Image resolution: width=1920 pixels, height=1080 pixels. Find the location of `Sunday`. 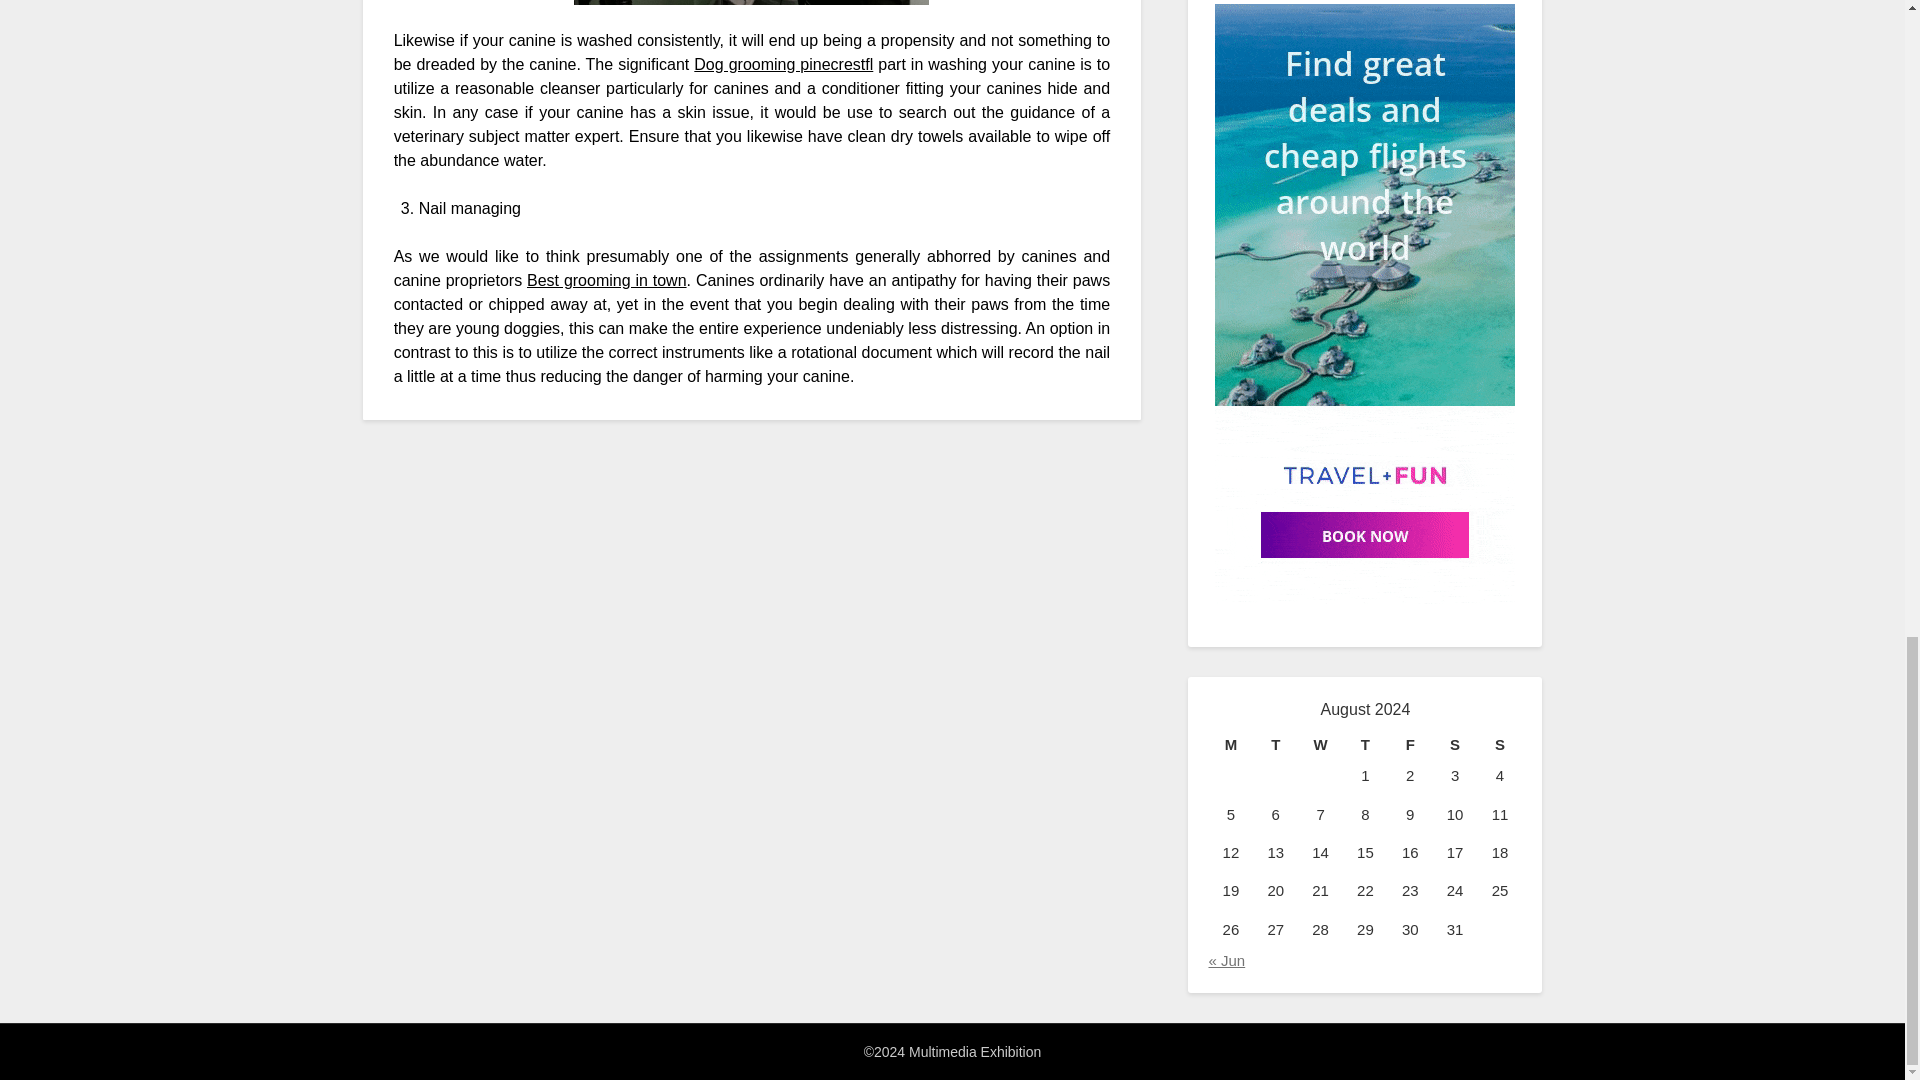

Sunday is located at coordinates (1500, 745).